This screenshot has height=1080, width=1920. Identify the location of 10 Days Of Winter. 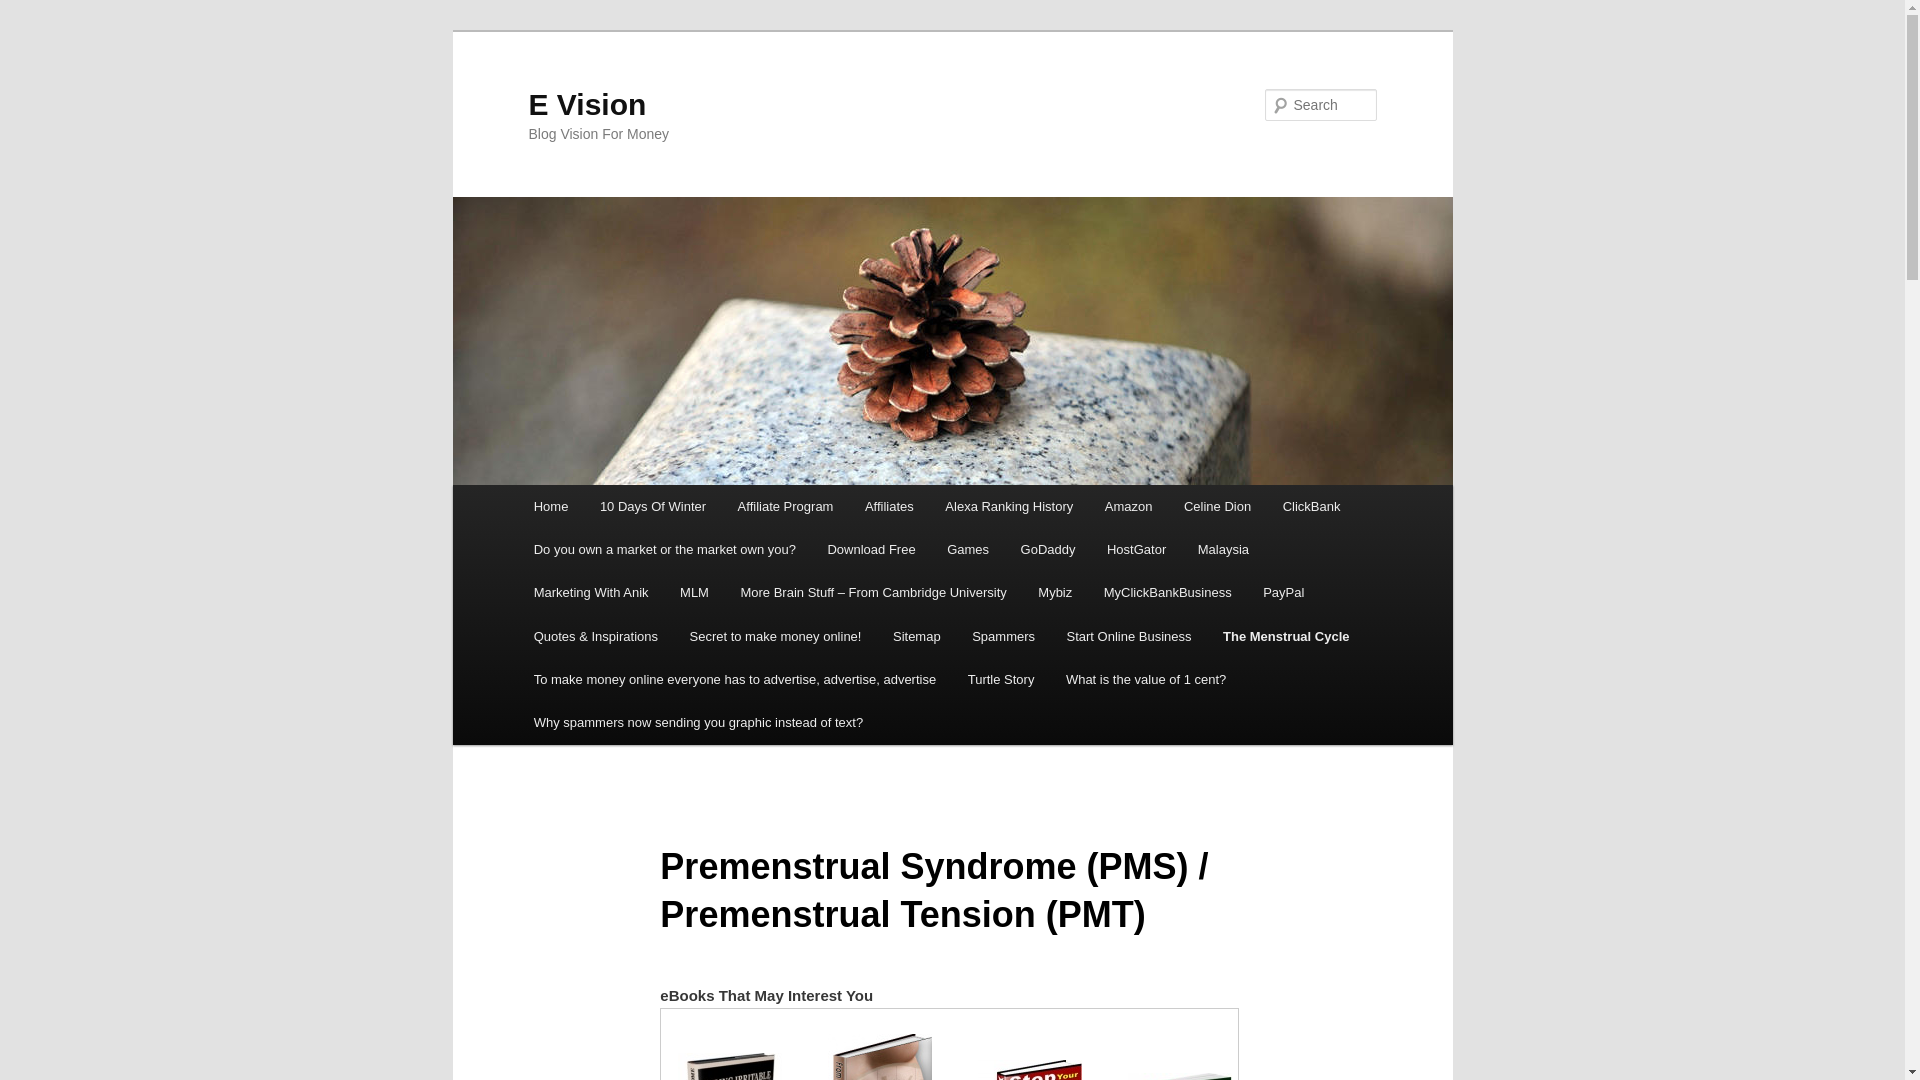
(652, 506).